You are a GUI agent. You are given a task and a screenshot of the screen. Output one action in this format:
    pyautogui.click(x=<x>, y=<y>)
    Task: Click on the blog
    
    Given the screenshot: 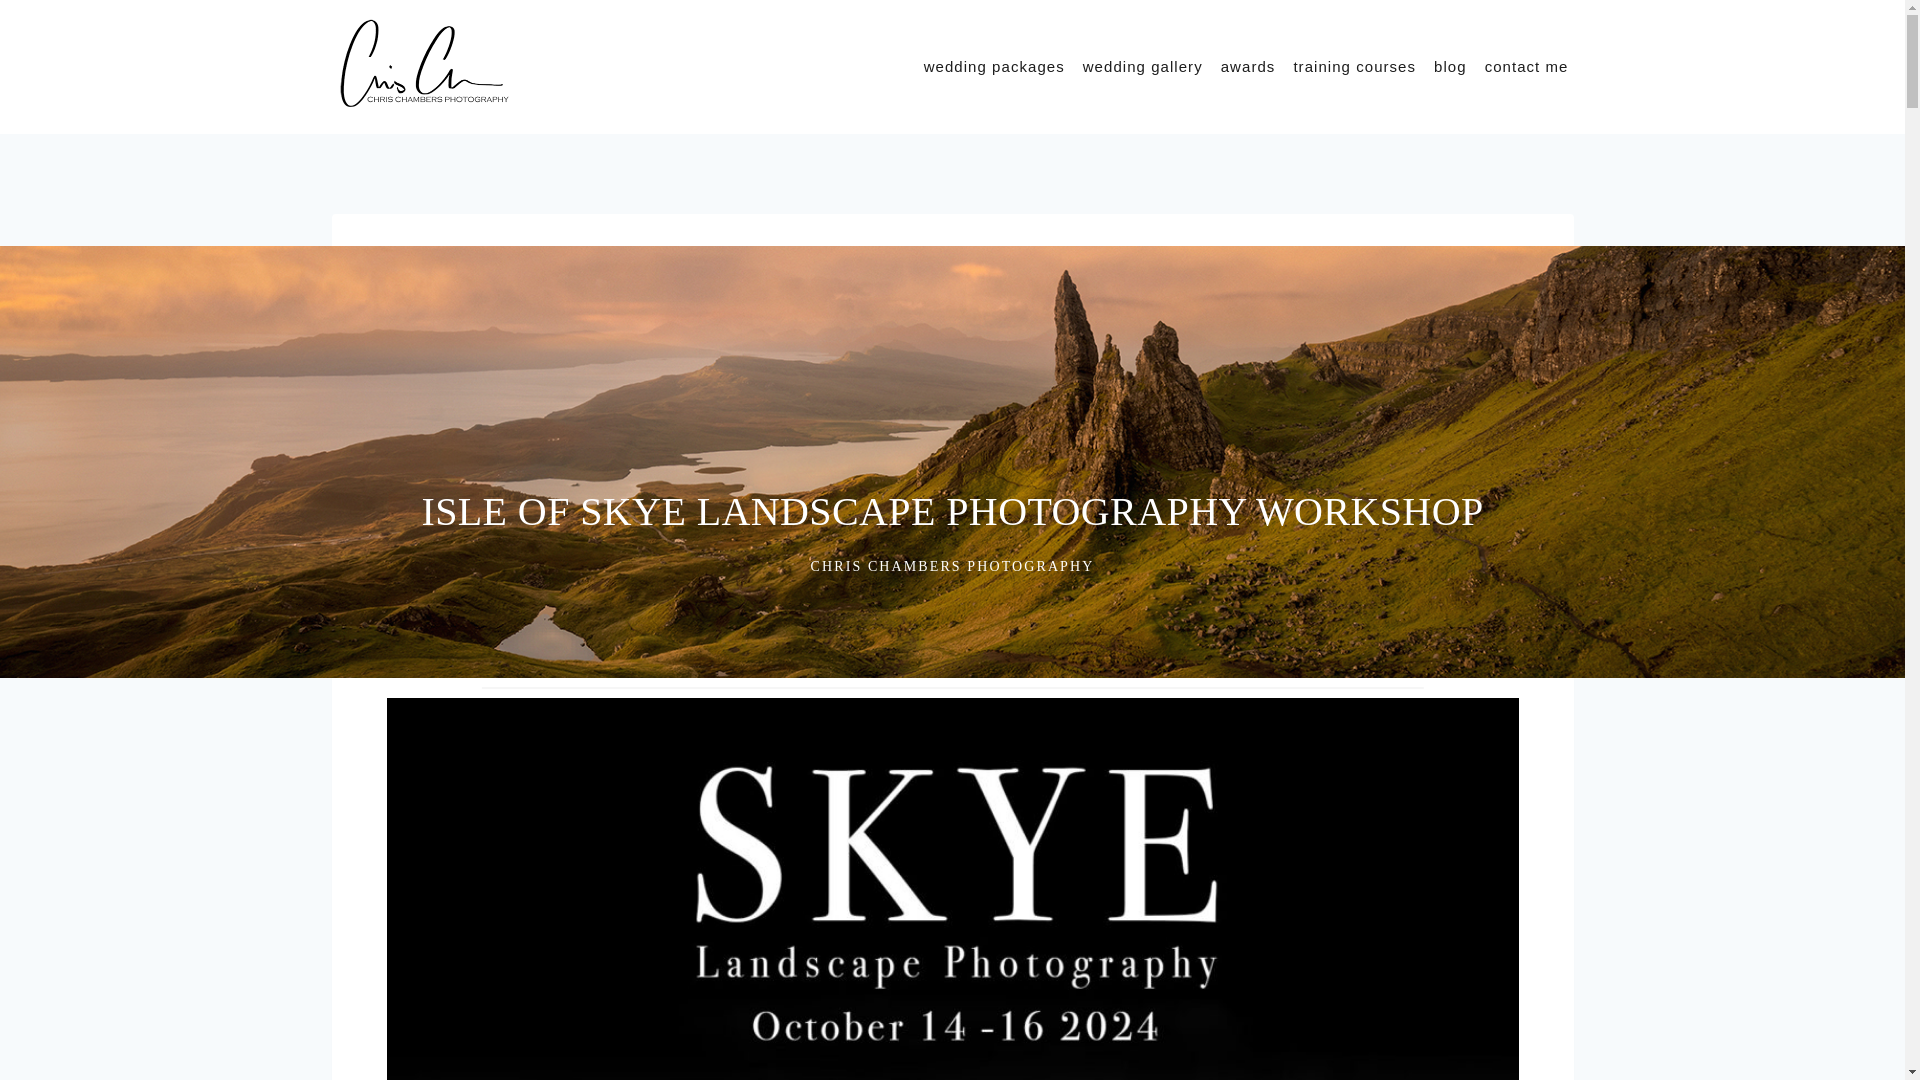 What is the action you would take?
    pyautogui.click(x=1450, y=66)
    